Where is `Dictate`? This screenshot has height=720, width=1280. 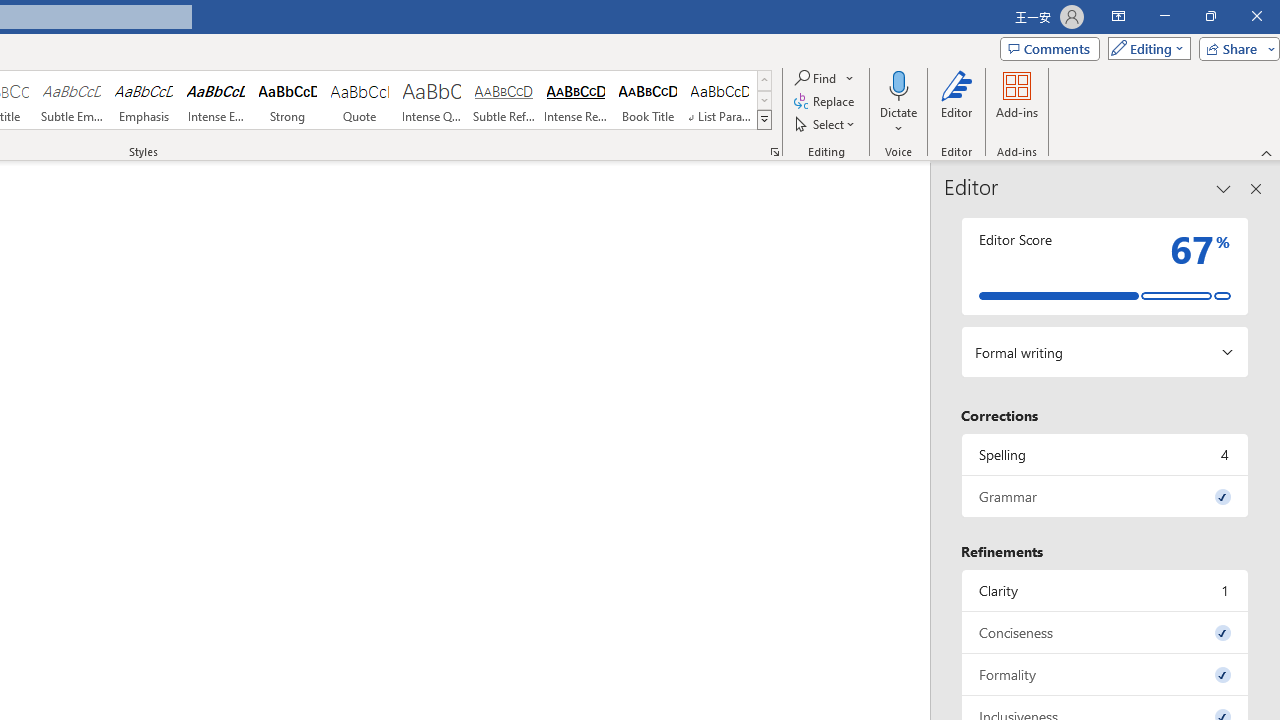 Dictate is located at coordinates (899, 84).